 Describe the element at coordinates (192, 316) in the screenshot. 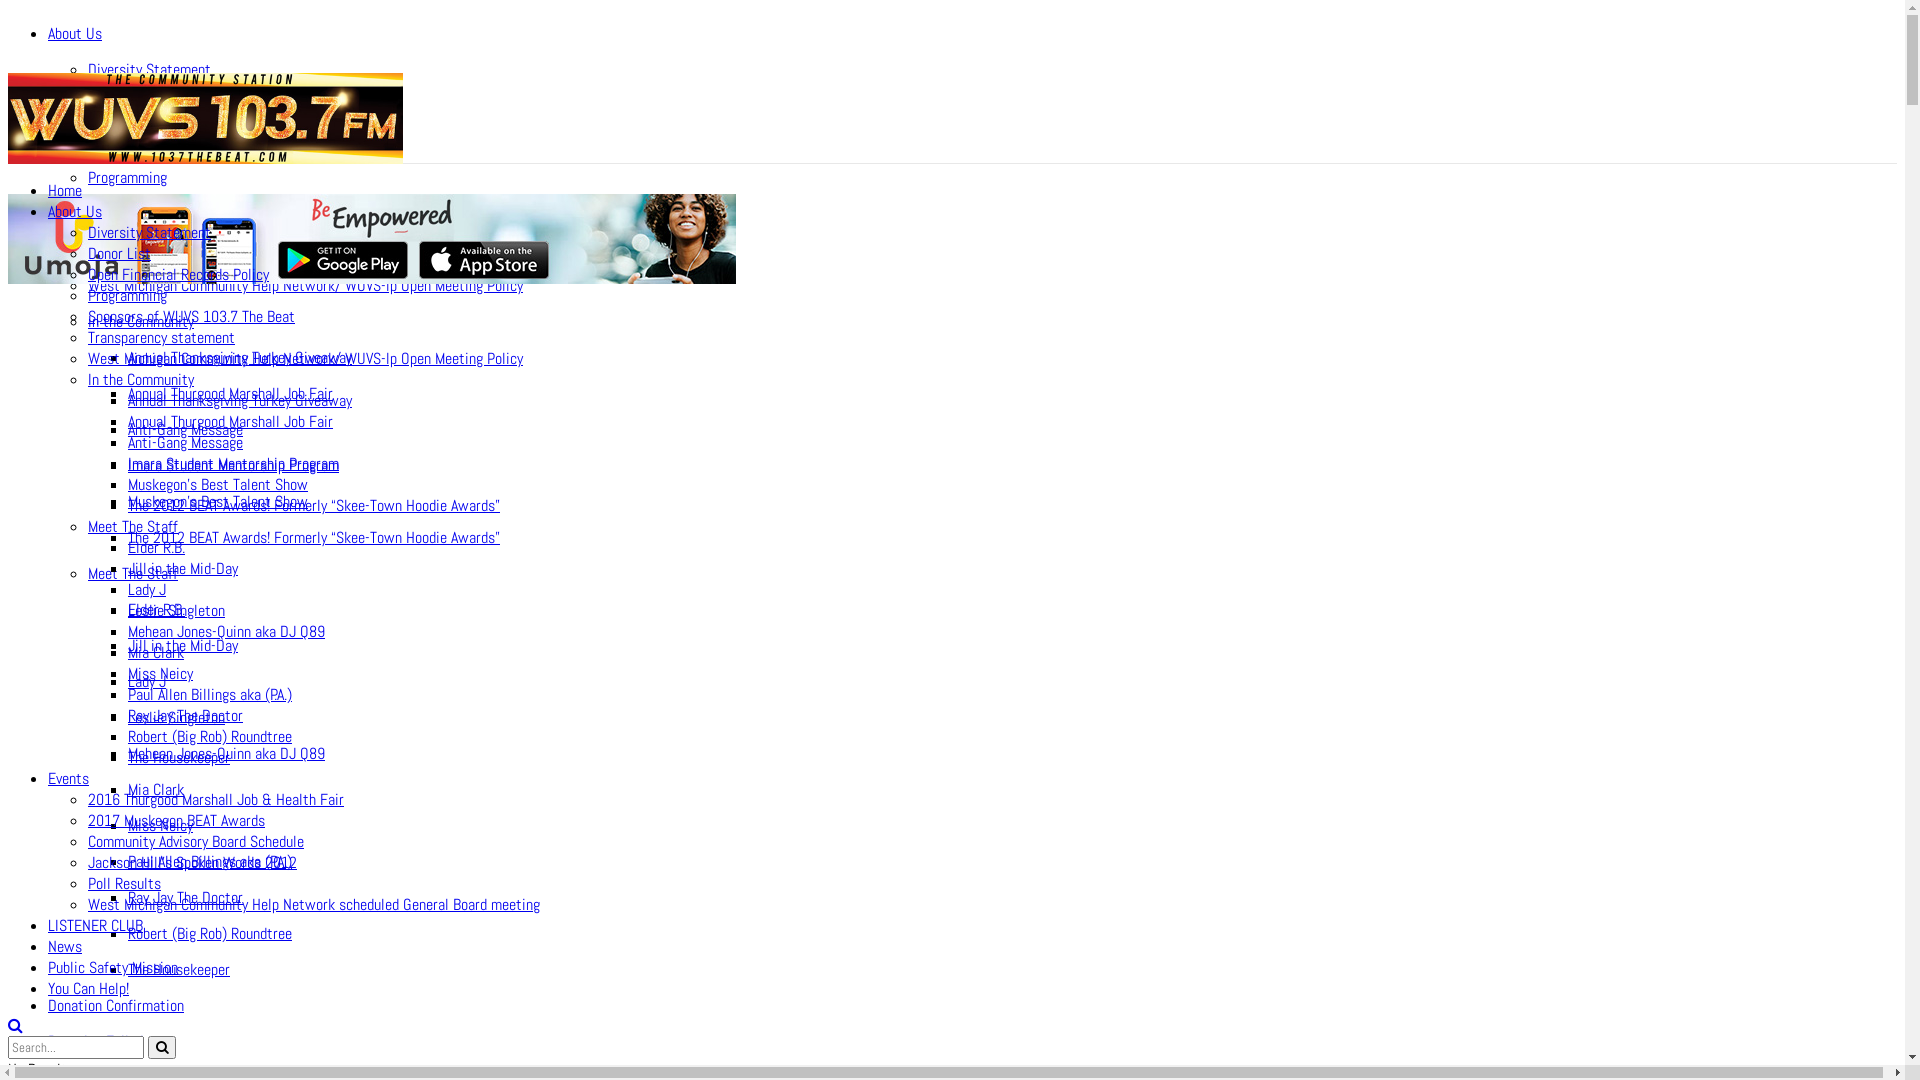

I see `Sponsors of WUVS 103.7 The Beat` at that location.